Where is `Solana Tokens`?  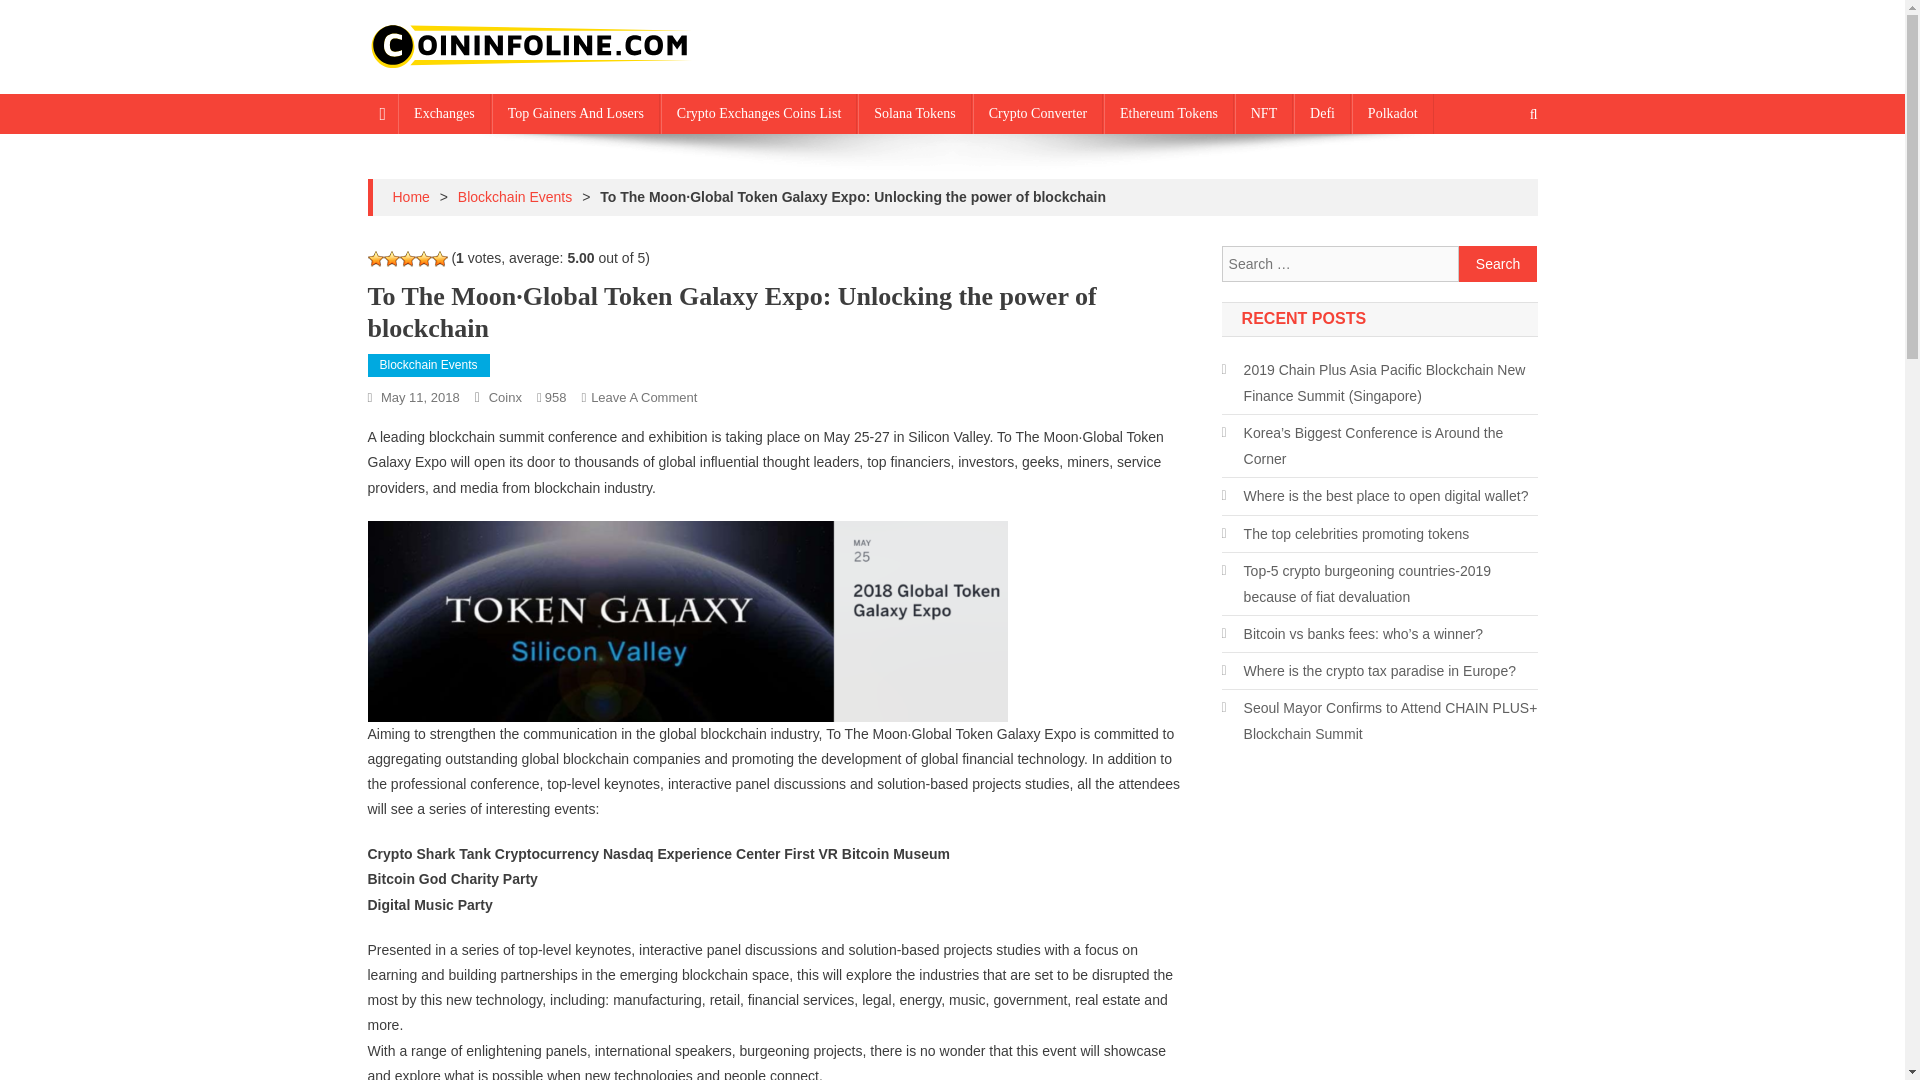 Solana Tokens is located at coordinates (914, 113).